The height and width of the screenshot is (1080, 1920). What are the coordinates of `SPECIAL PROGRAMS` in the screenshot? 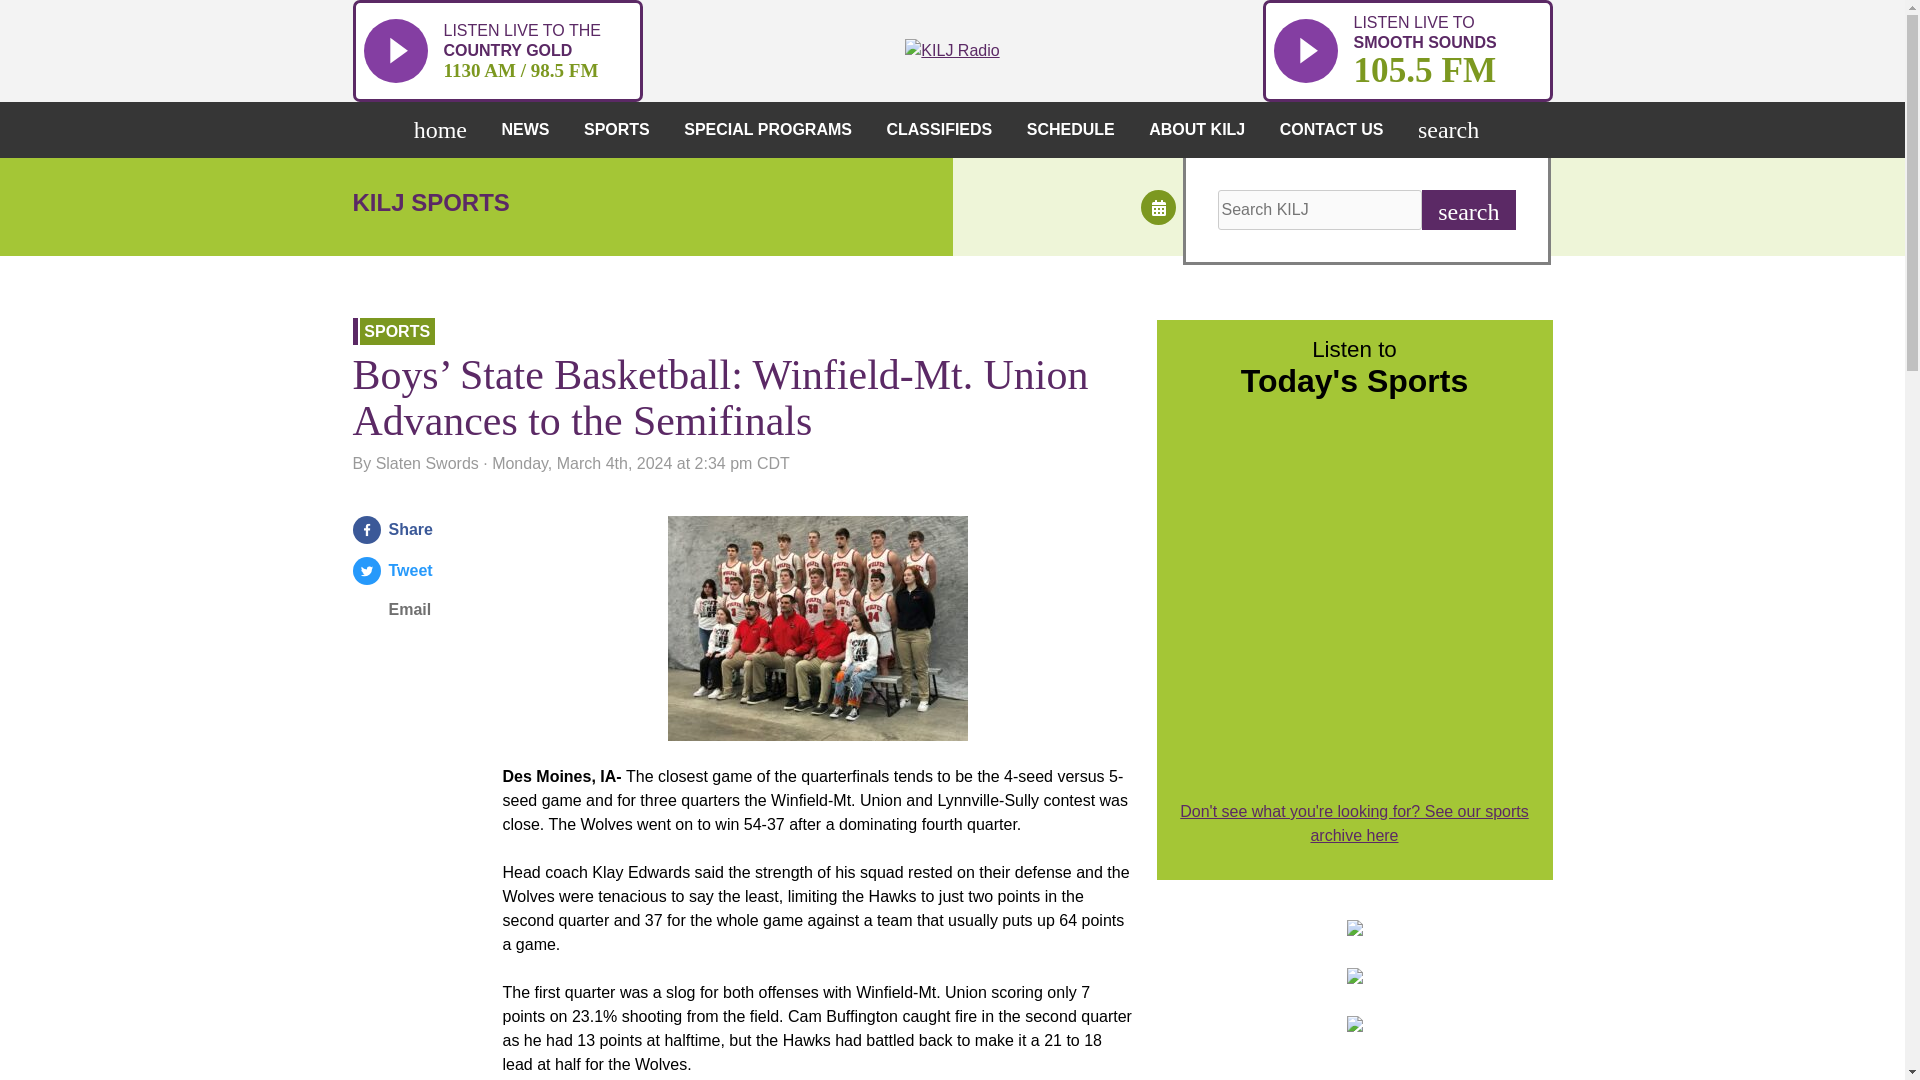 It's located at (622, 129).